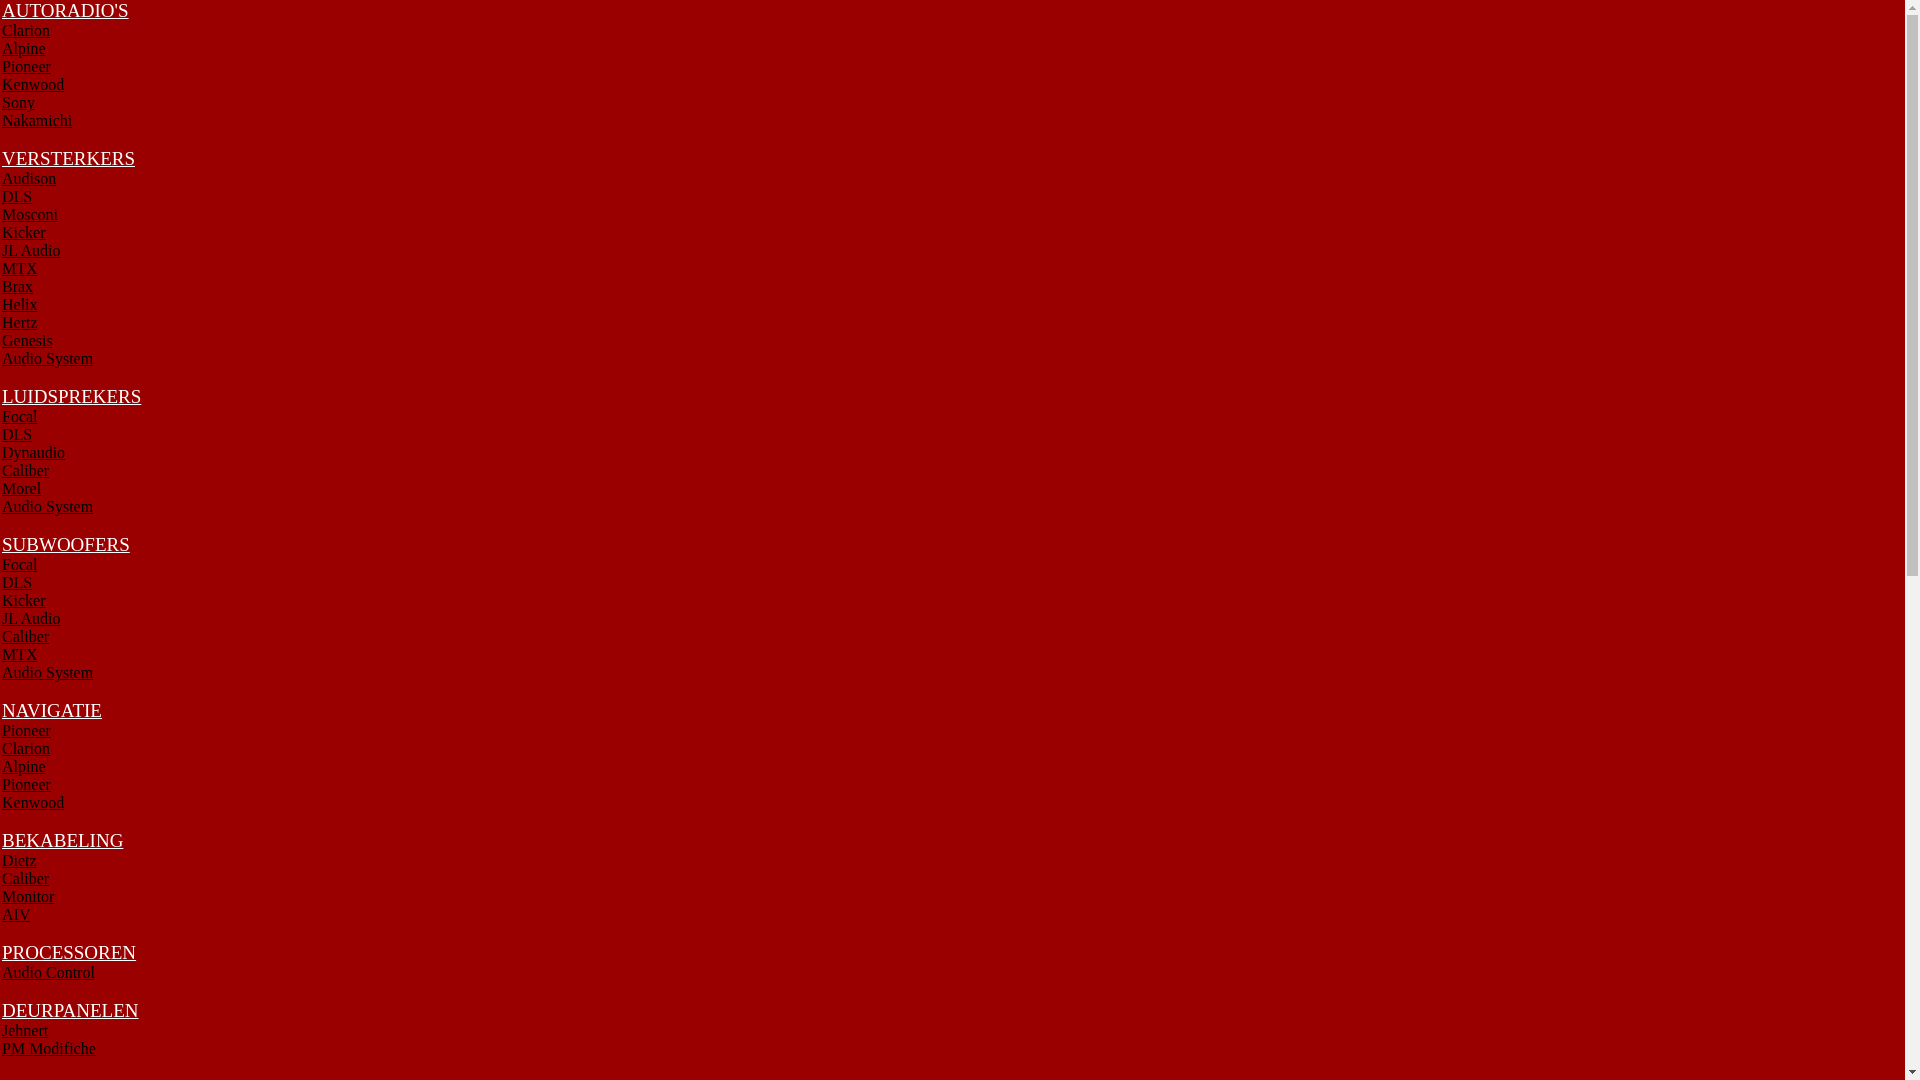 This screenshot has height=1080, width=1920. Describe the element at coordinates (17, 434) in the screenshot. I see `DLS` at that location.